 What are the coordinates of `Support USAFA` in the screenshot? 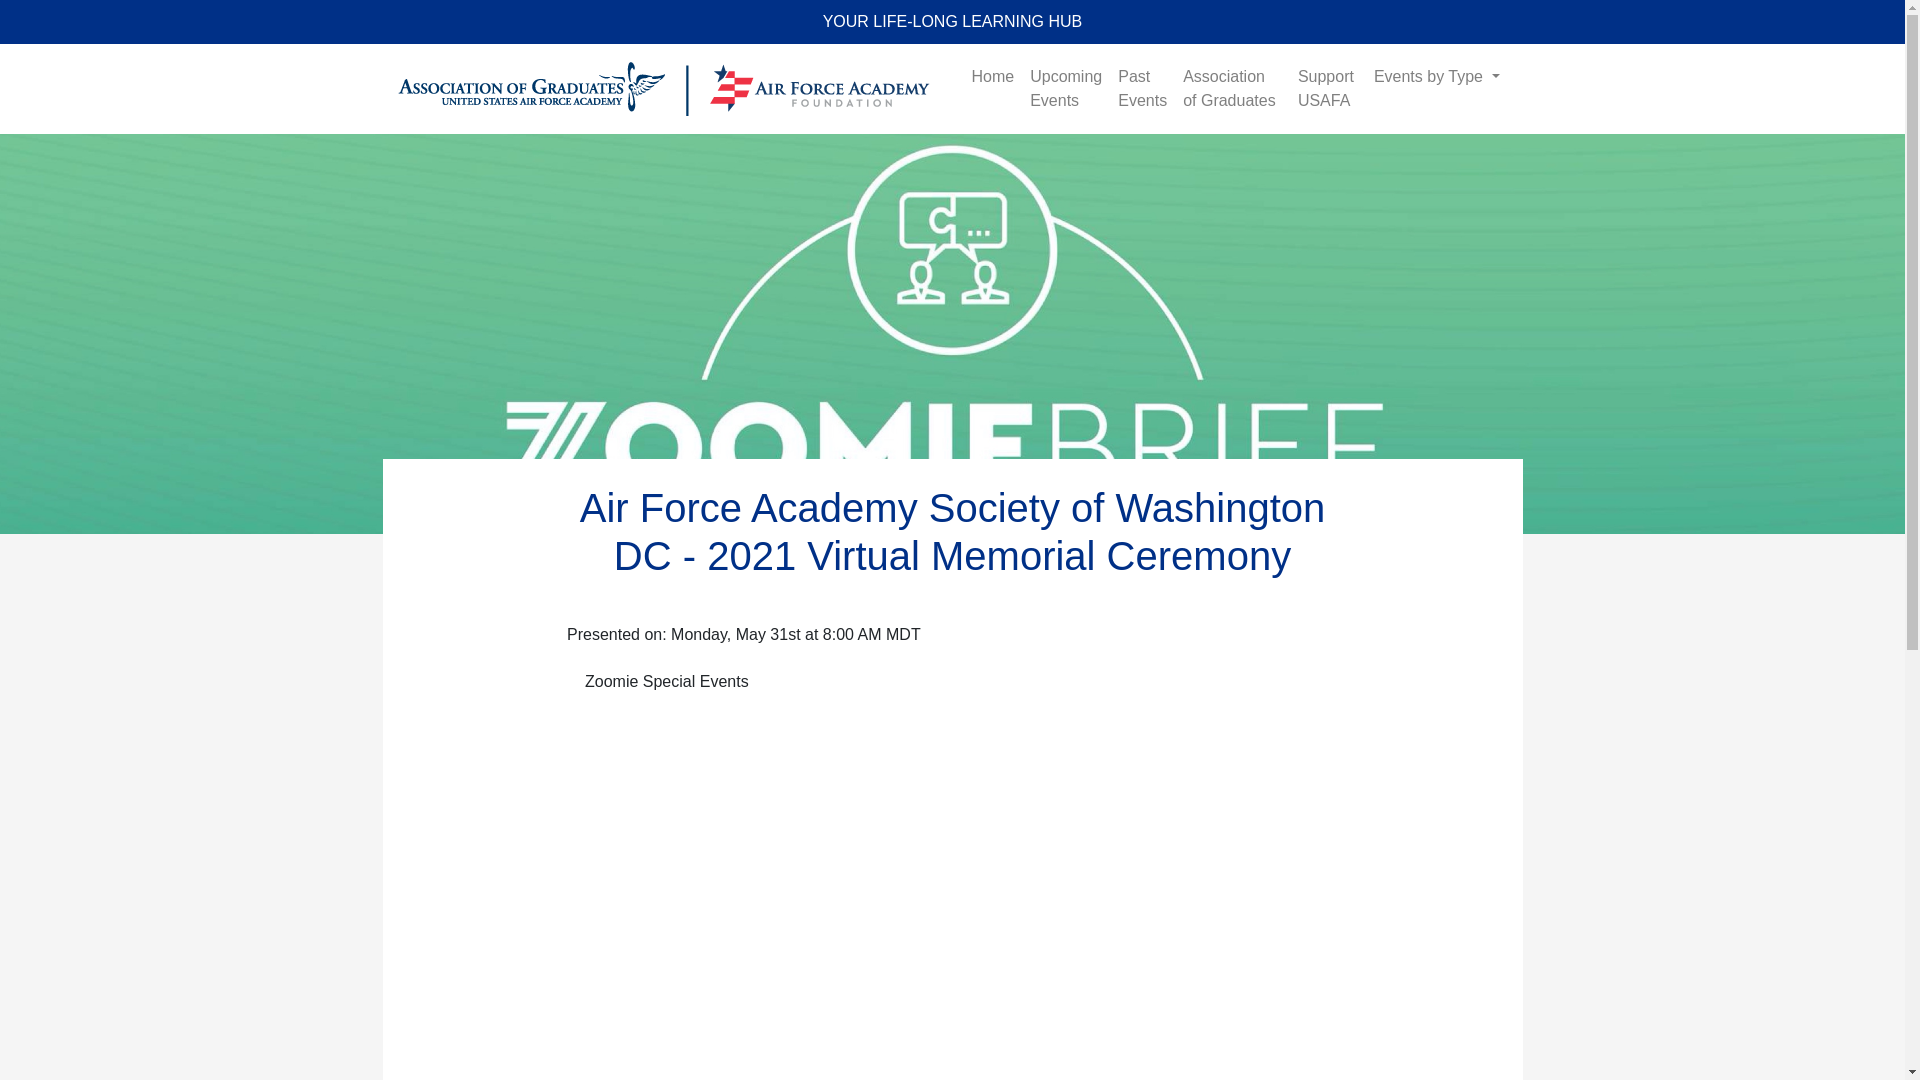 It's located at (1328, 88).